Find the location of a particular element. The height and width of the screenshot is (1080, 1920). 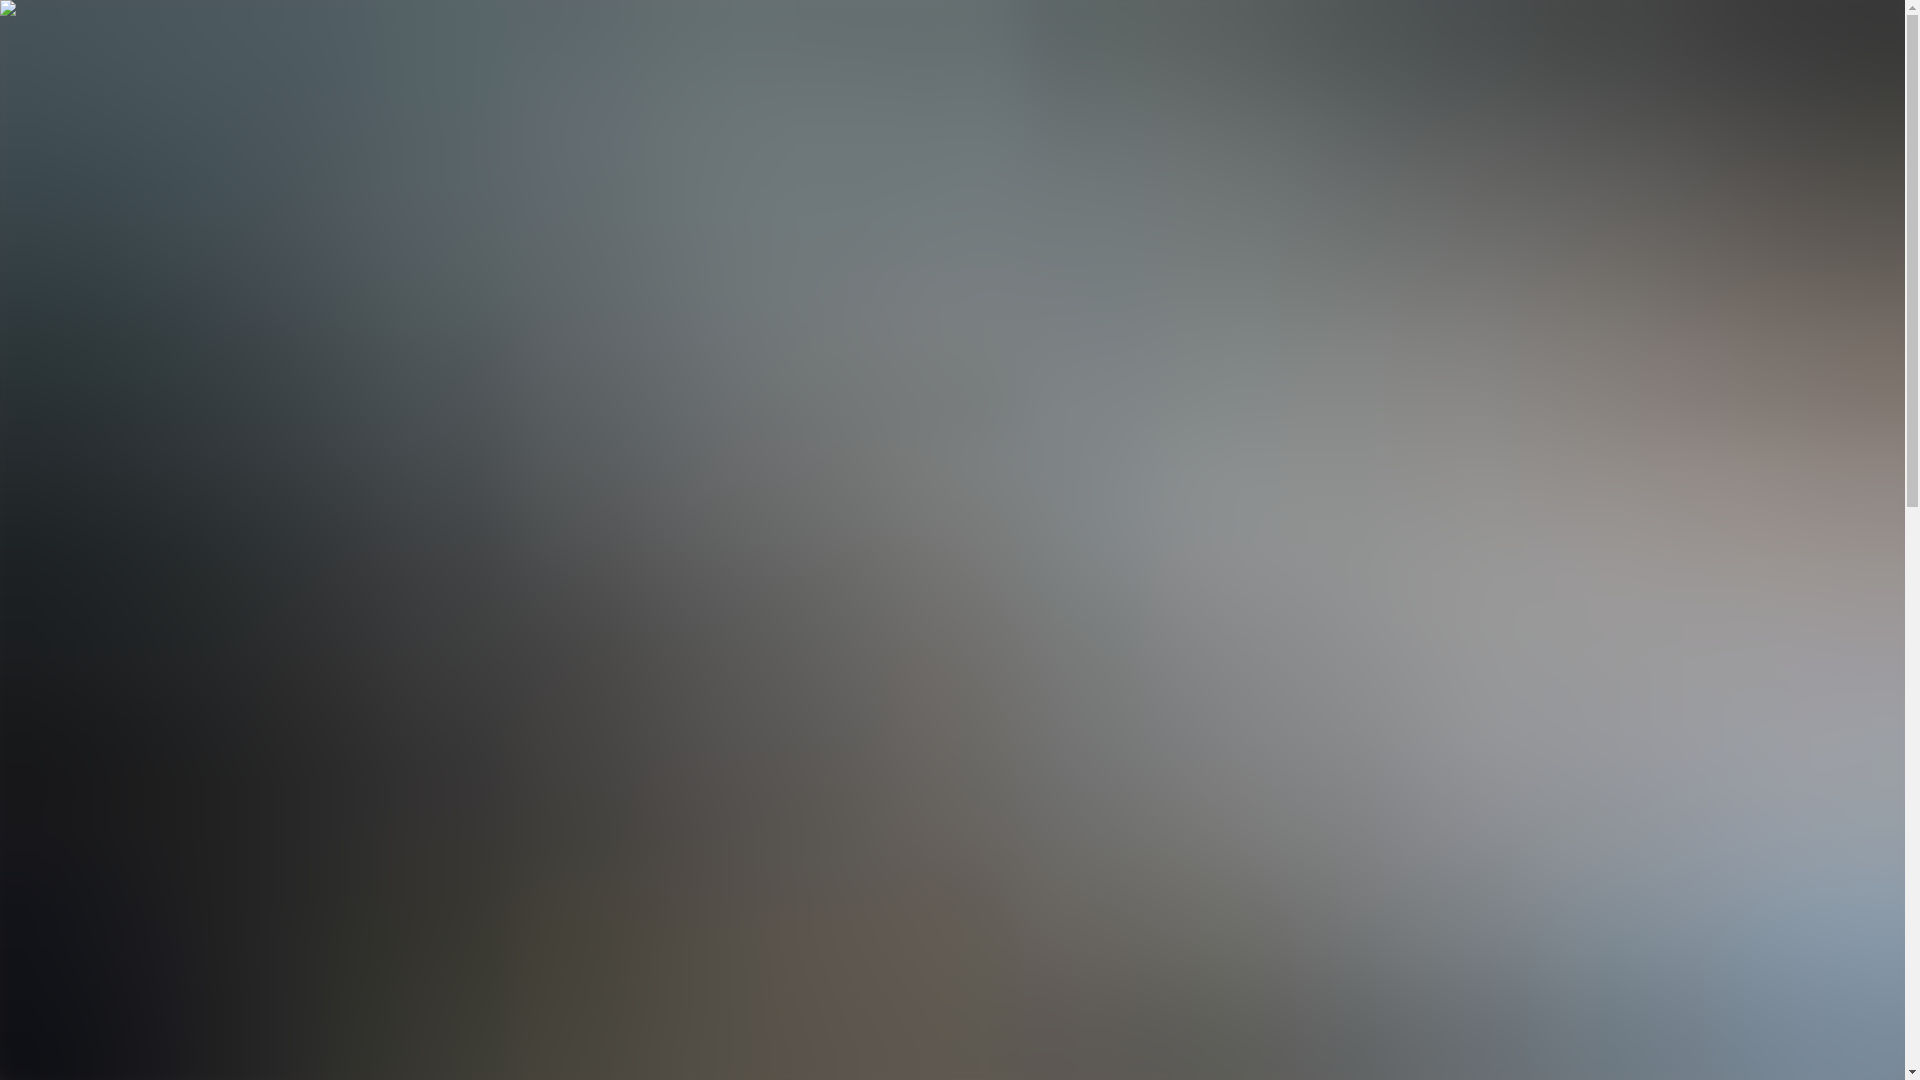

About is located at coordinates (33, 669).